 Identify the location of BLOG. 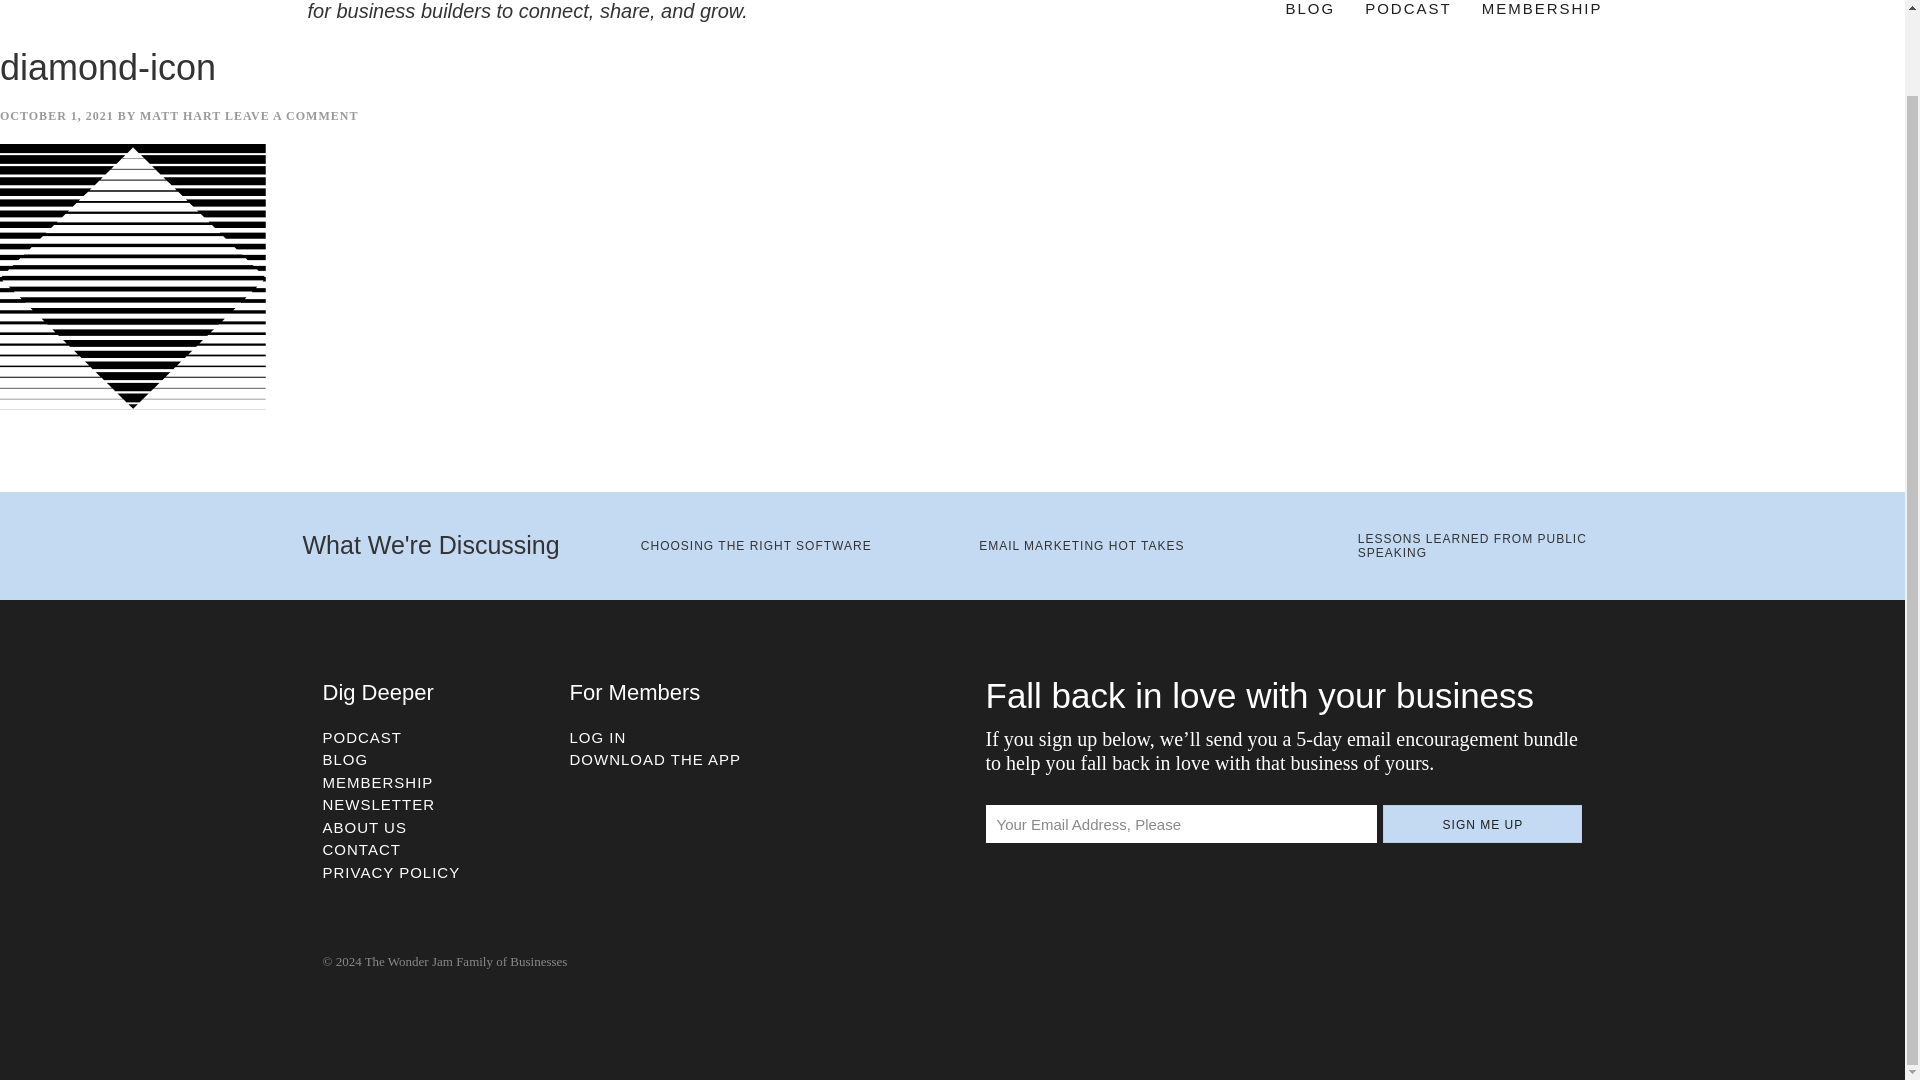
(1310, 12).